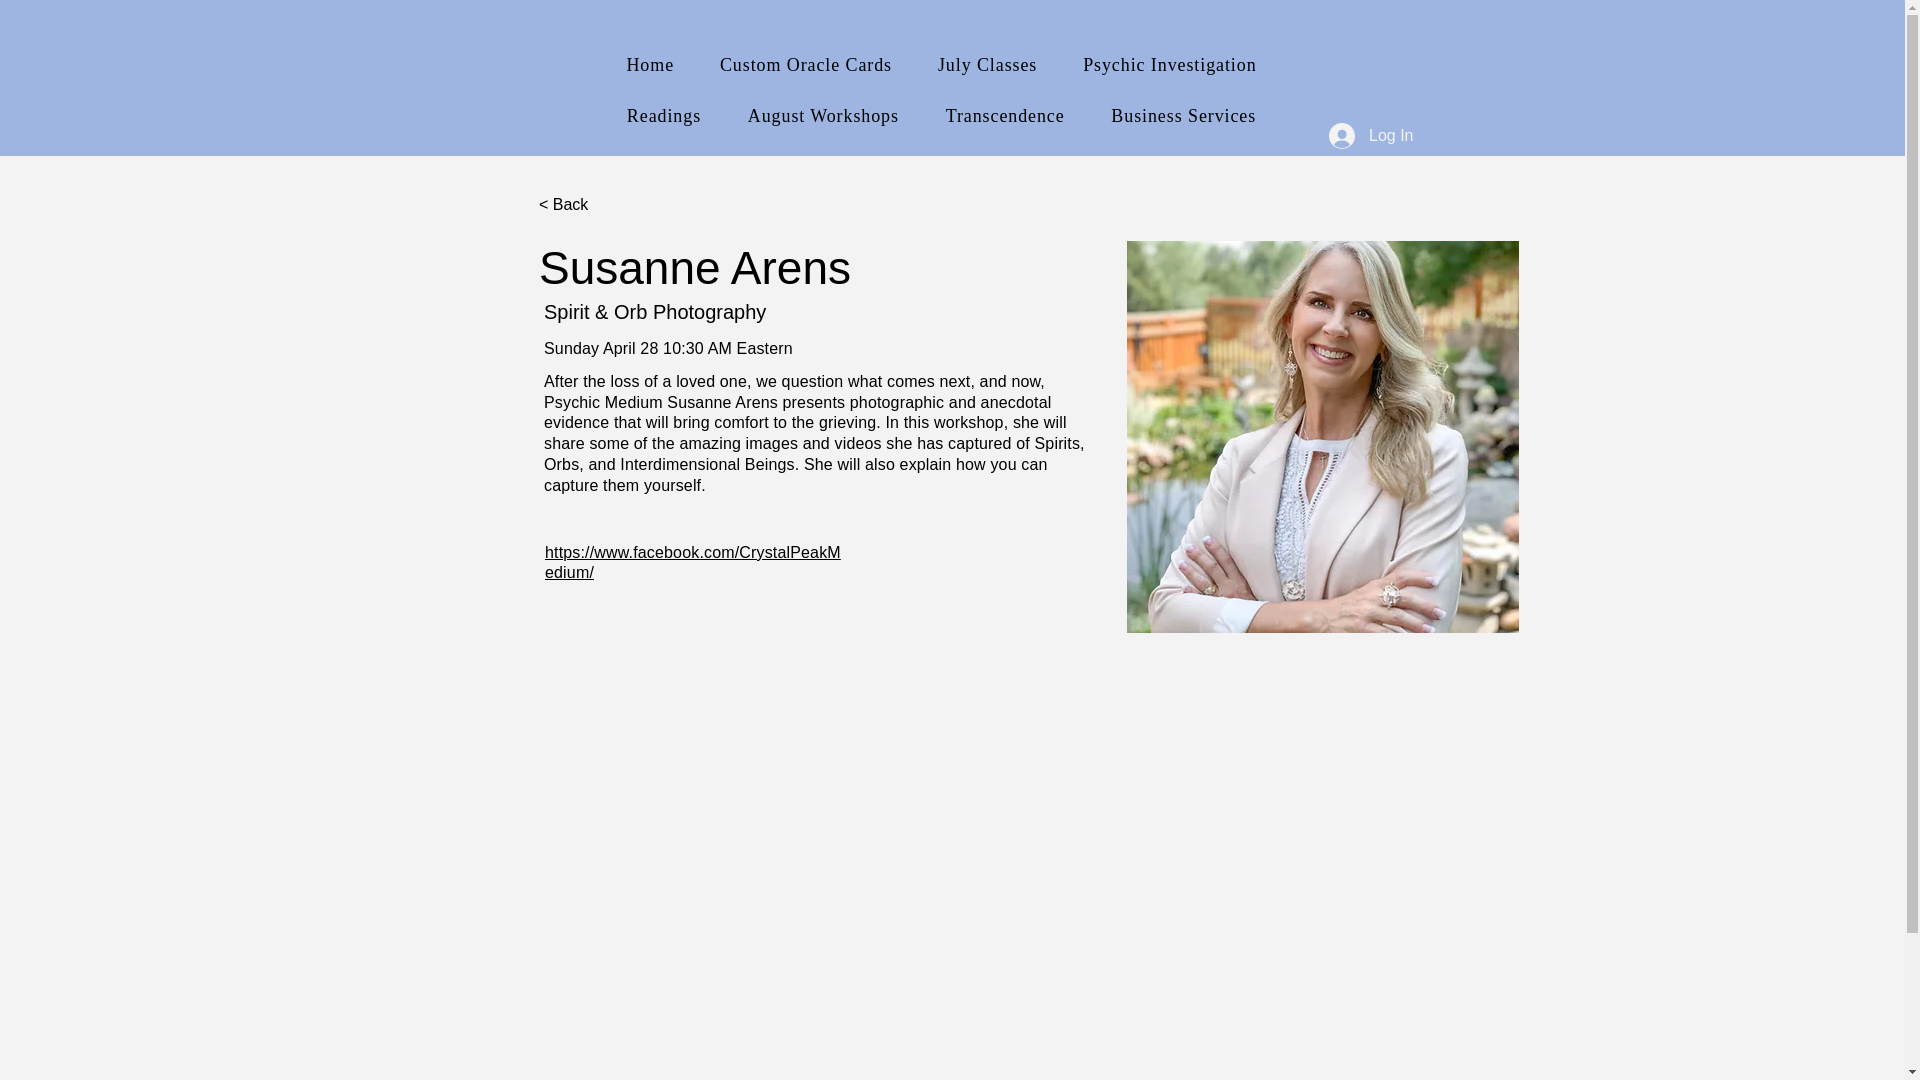 Image resolution: width=1920 pixels, height=1080 pixels. I want to click on August Workshops, so click(822, 116).